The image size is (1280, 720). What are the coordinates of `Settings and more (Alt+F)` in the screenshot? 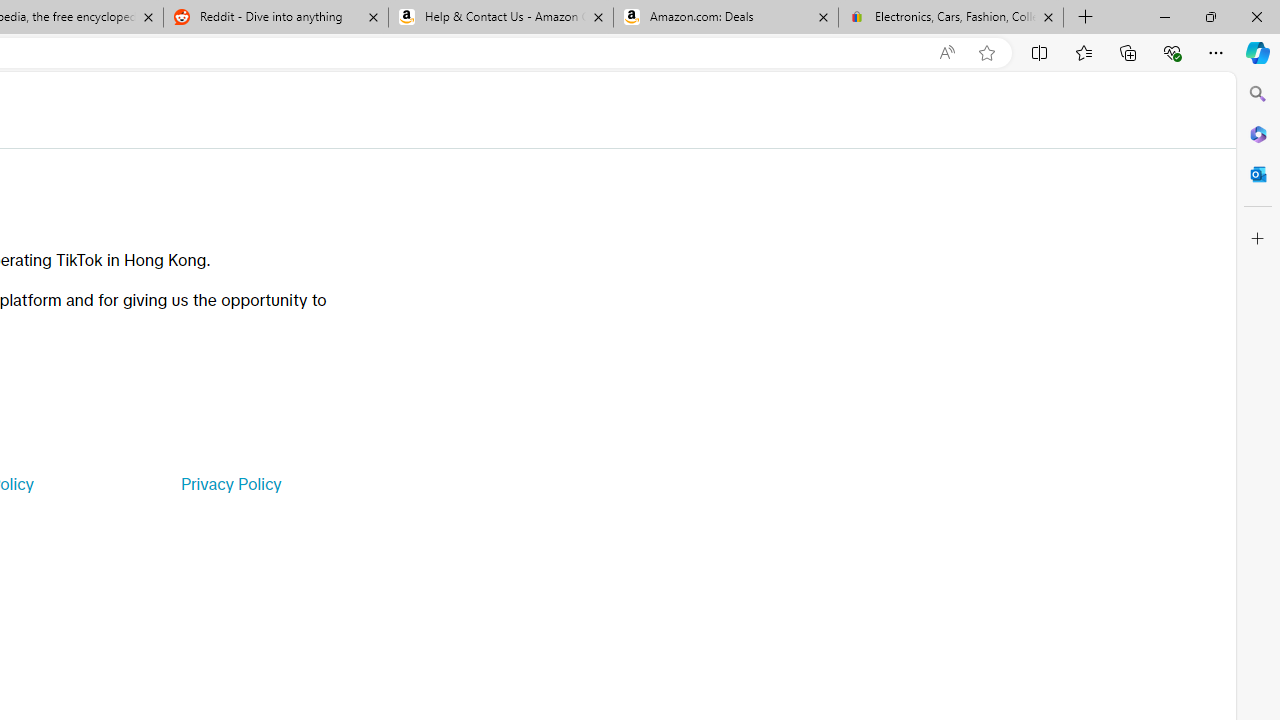 It's located at (1216, 52).